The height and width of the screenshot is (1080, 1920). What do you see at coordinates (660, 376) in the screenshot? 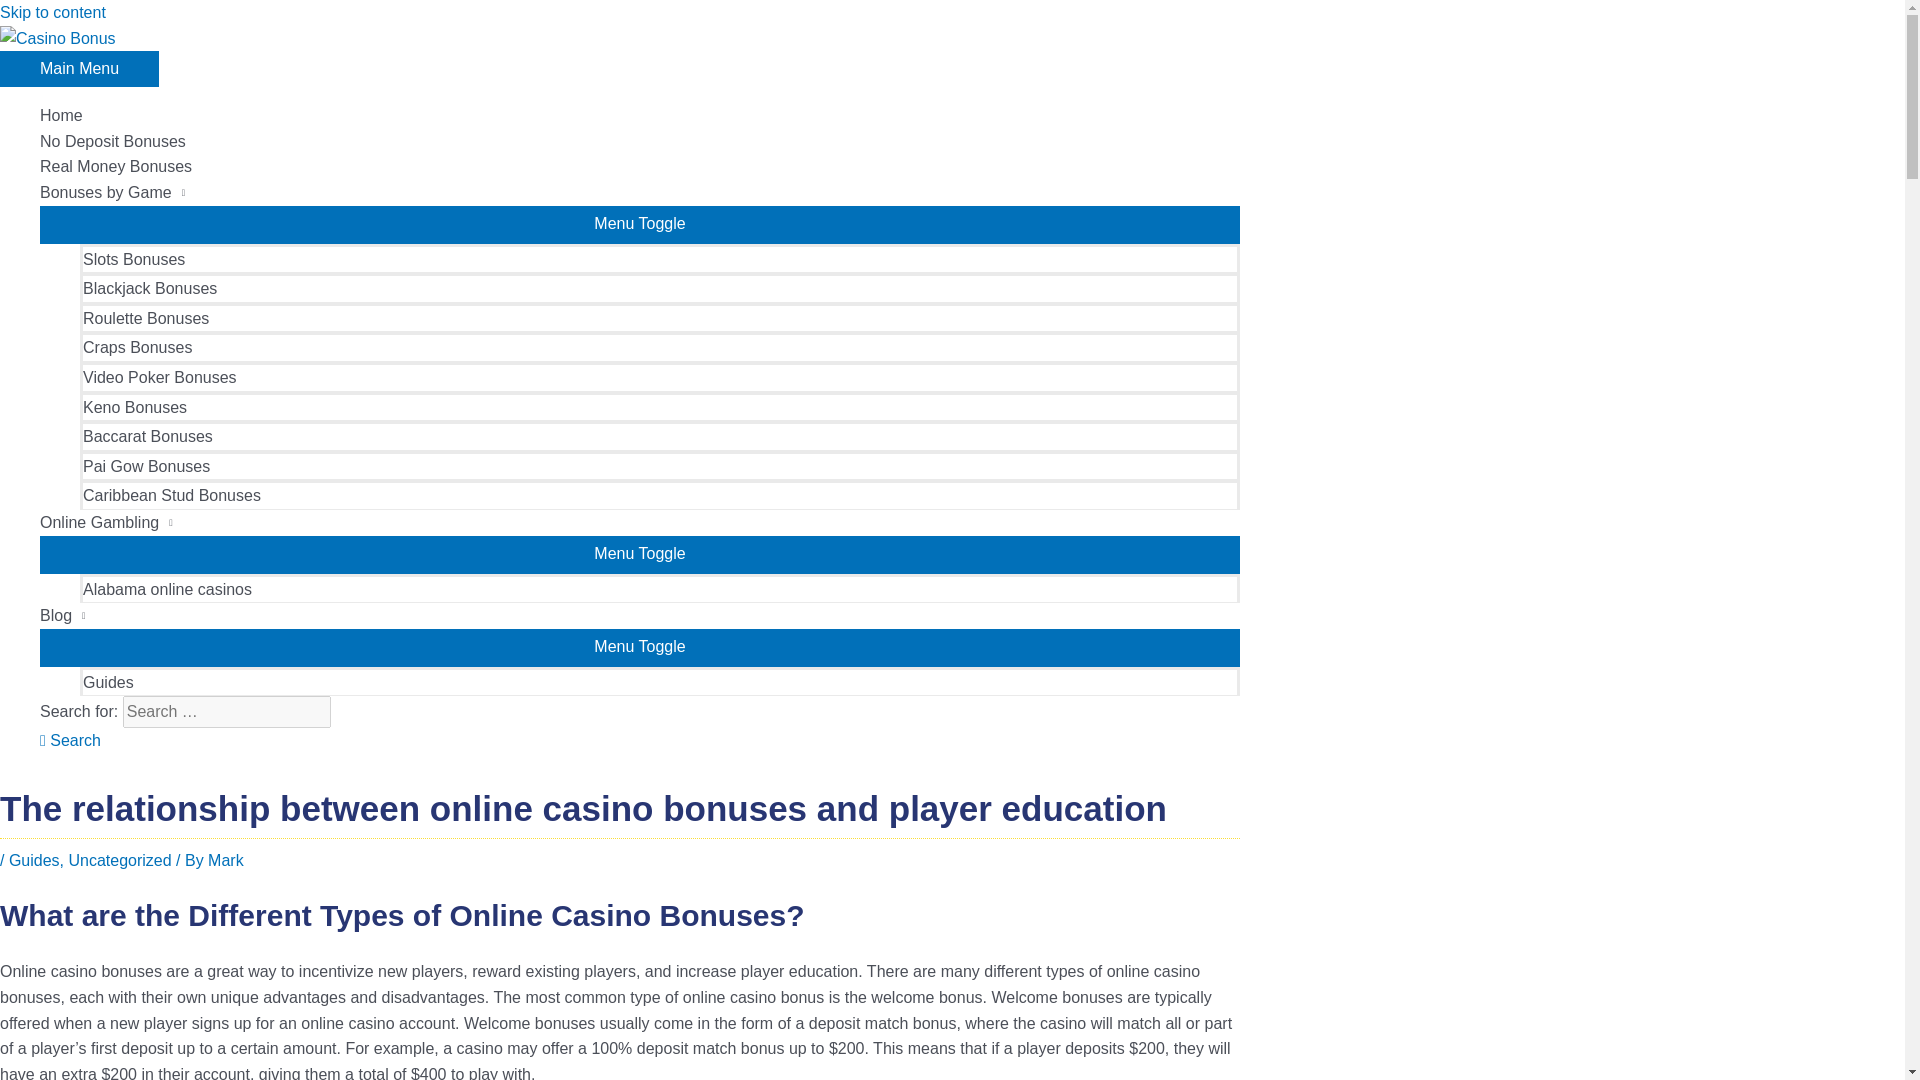
I see `Video Poker Bonuses` at bounding box center [660, 376].